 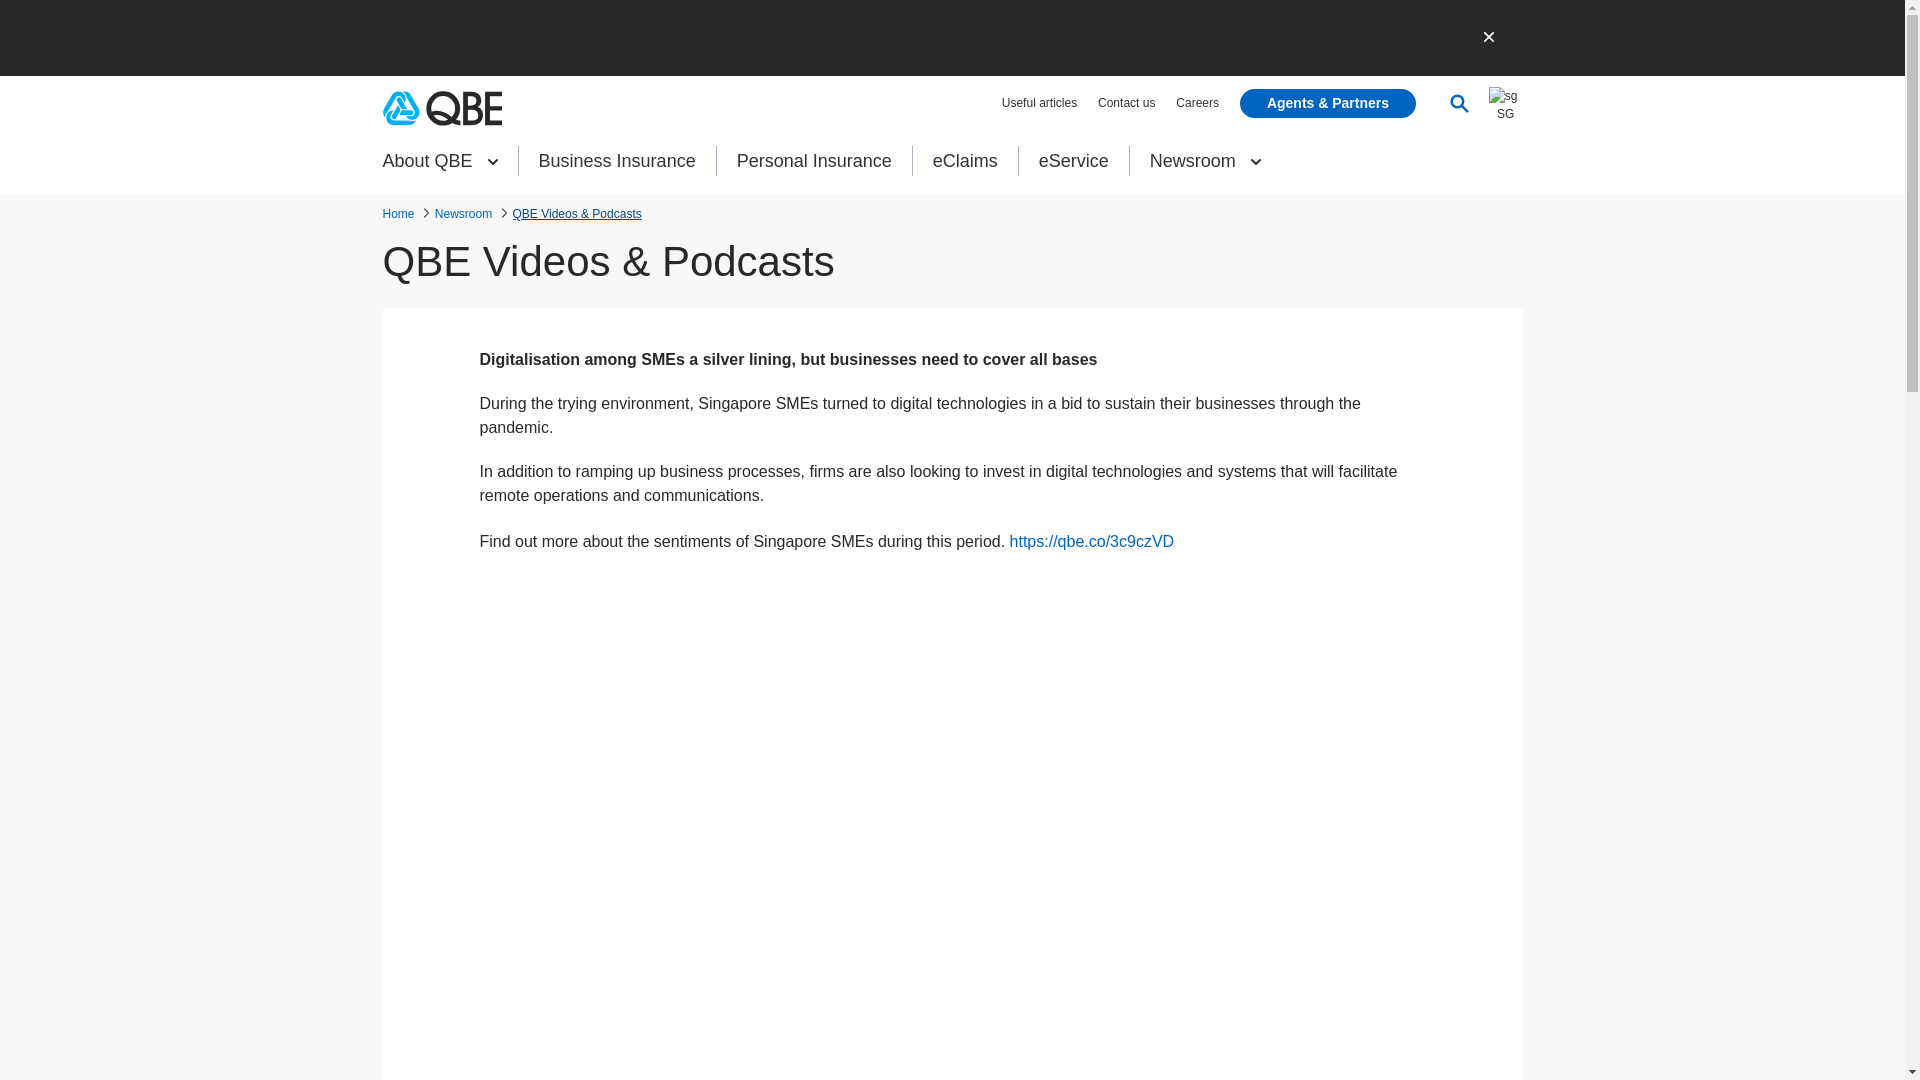 I want to click on Search, so click(x=1459, y=102).